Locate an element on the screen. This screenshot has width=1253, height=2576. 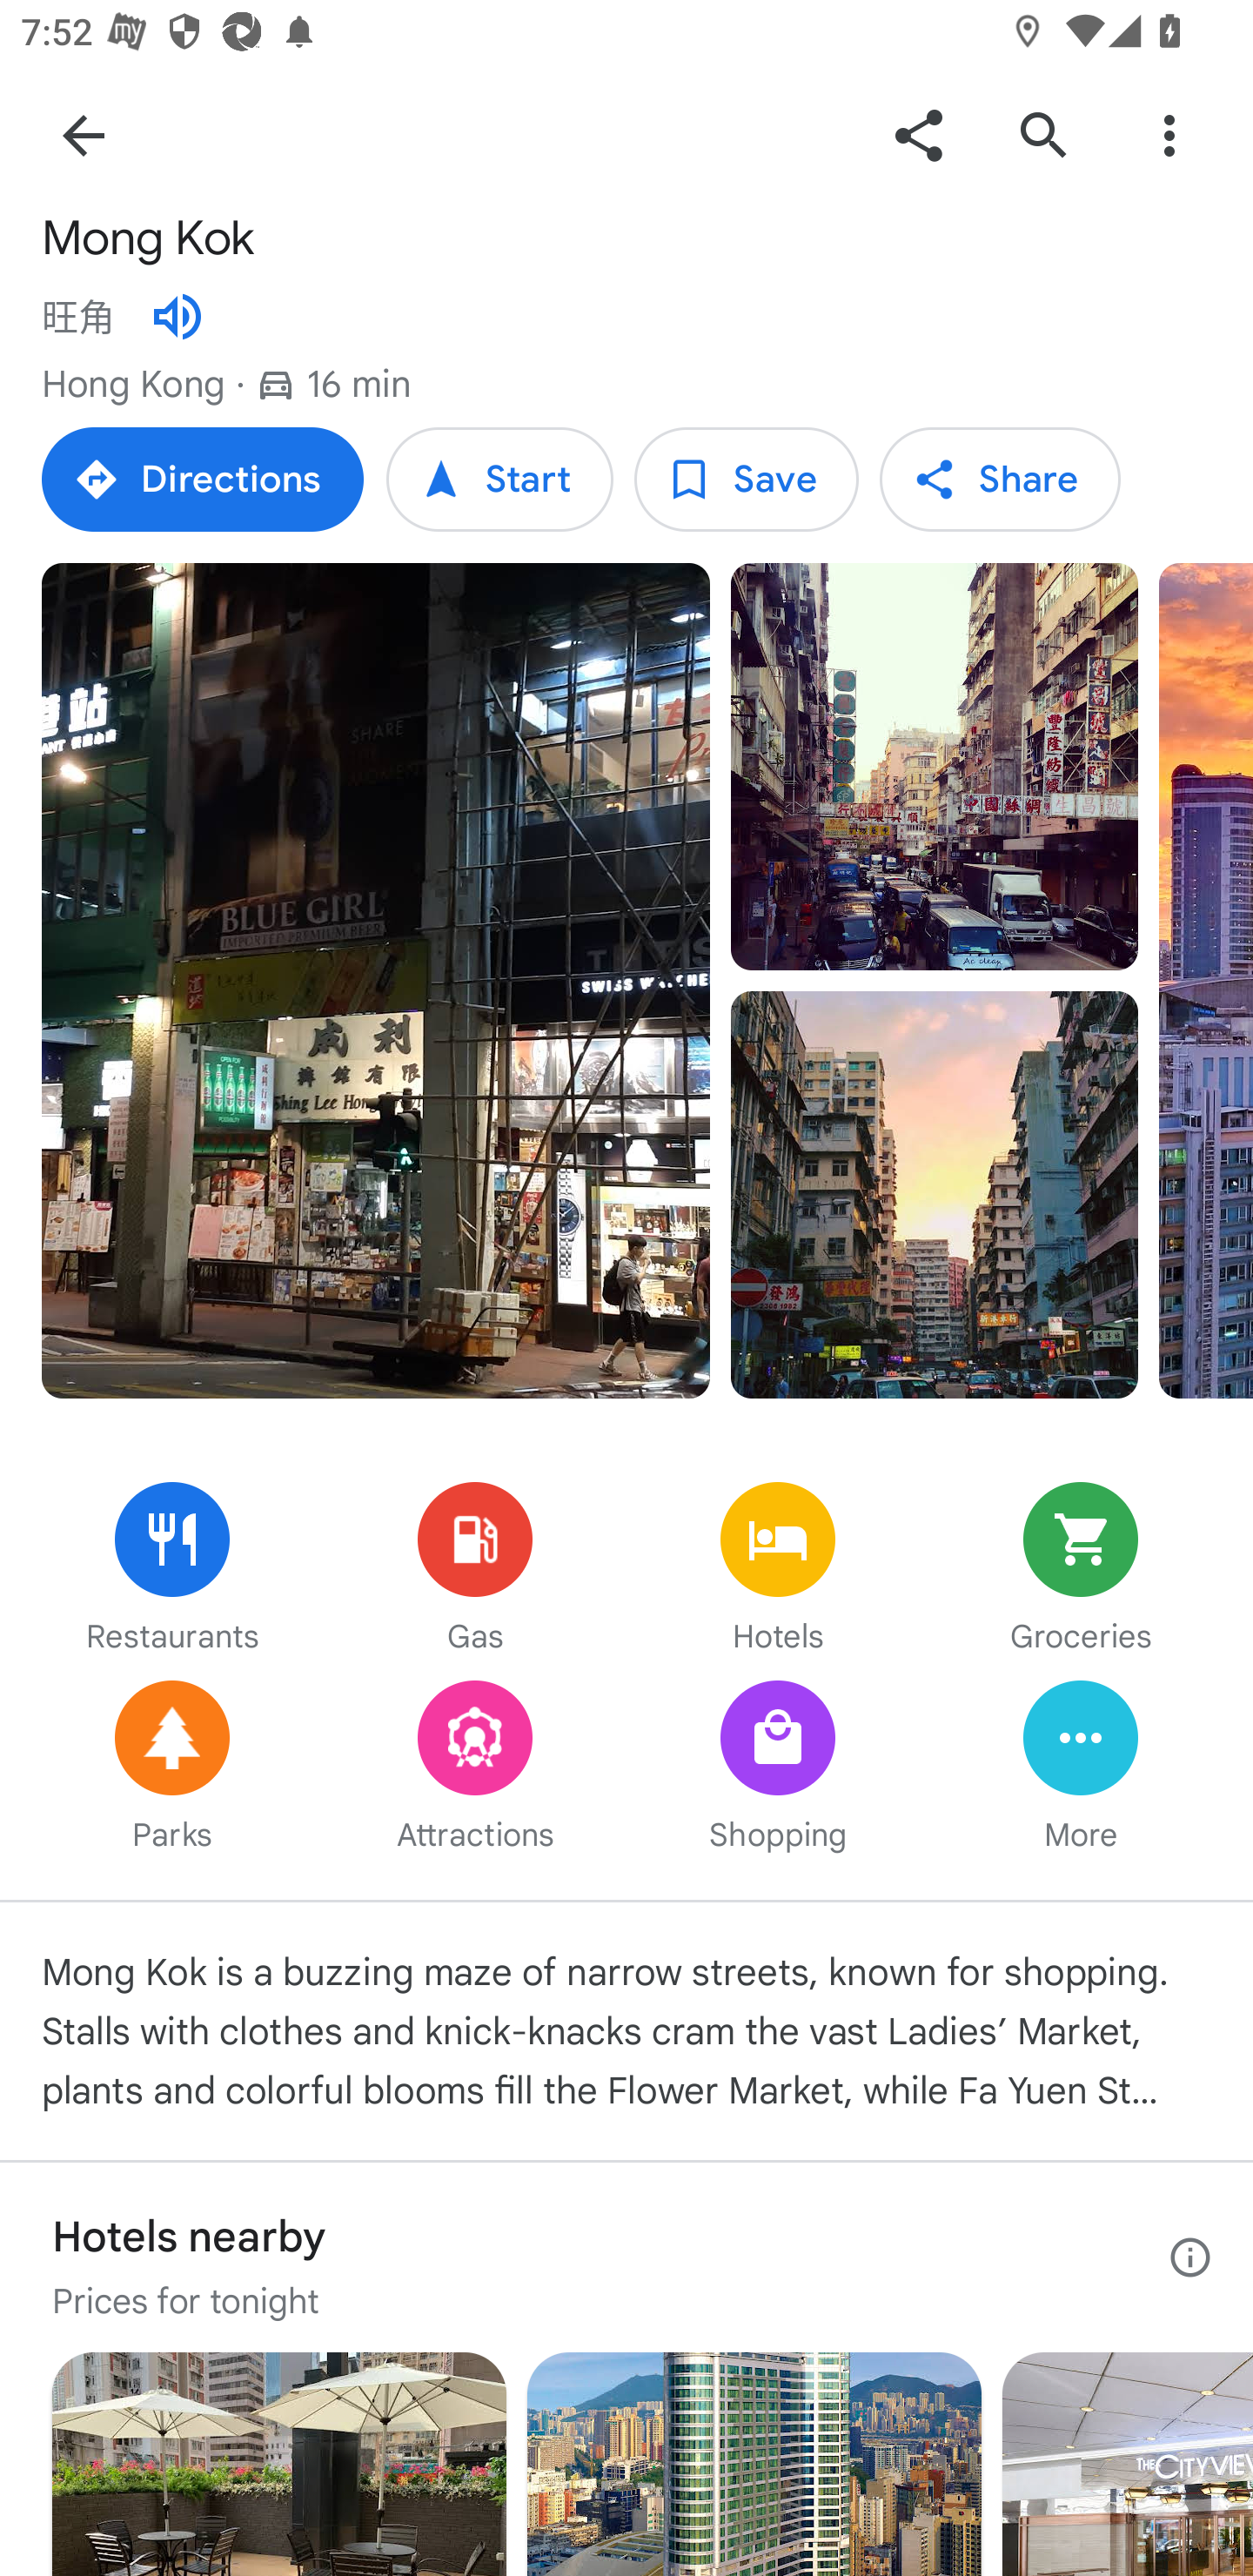
Play it in Chinese is located at coordinates (178, 317).